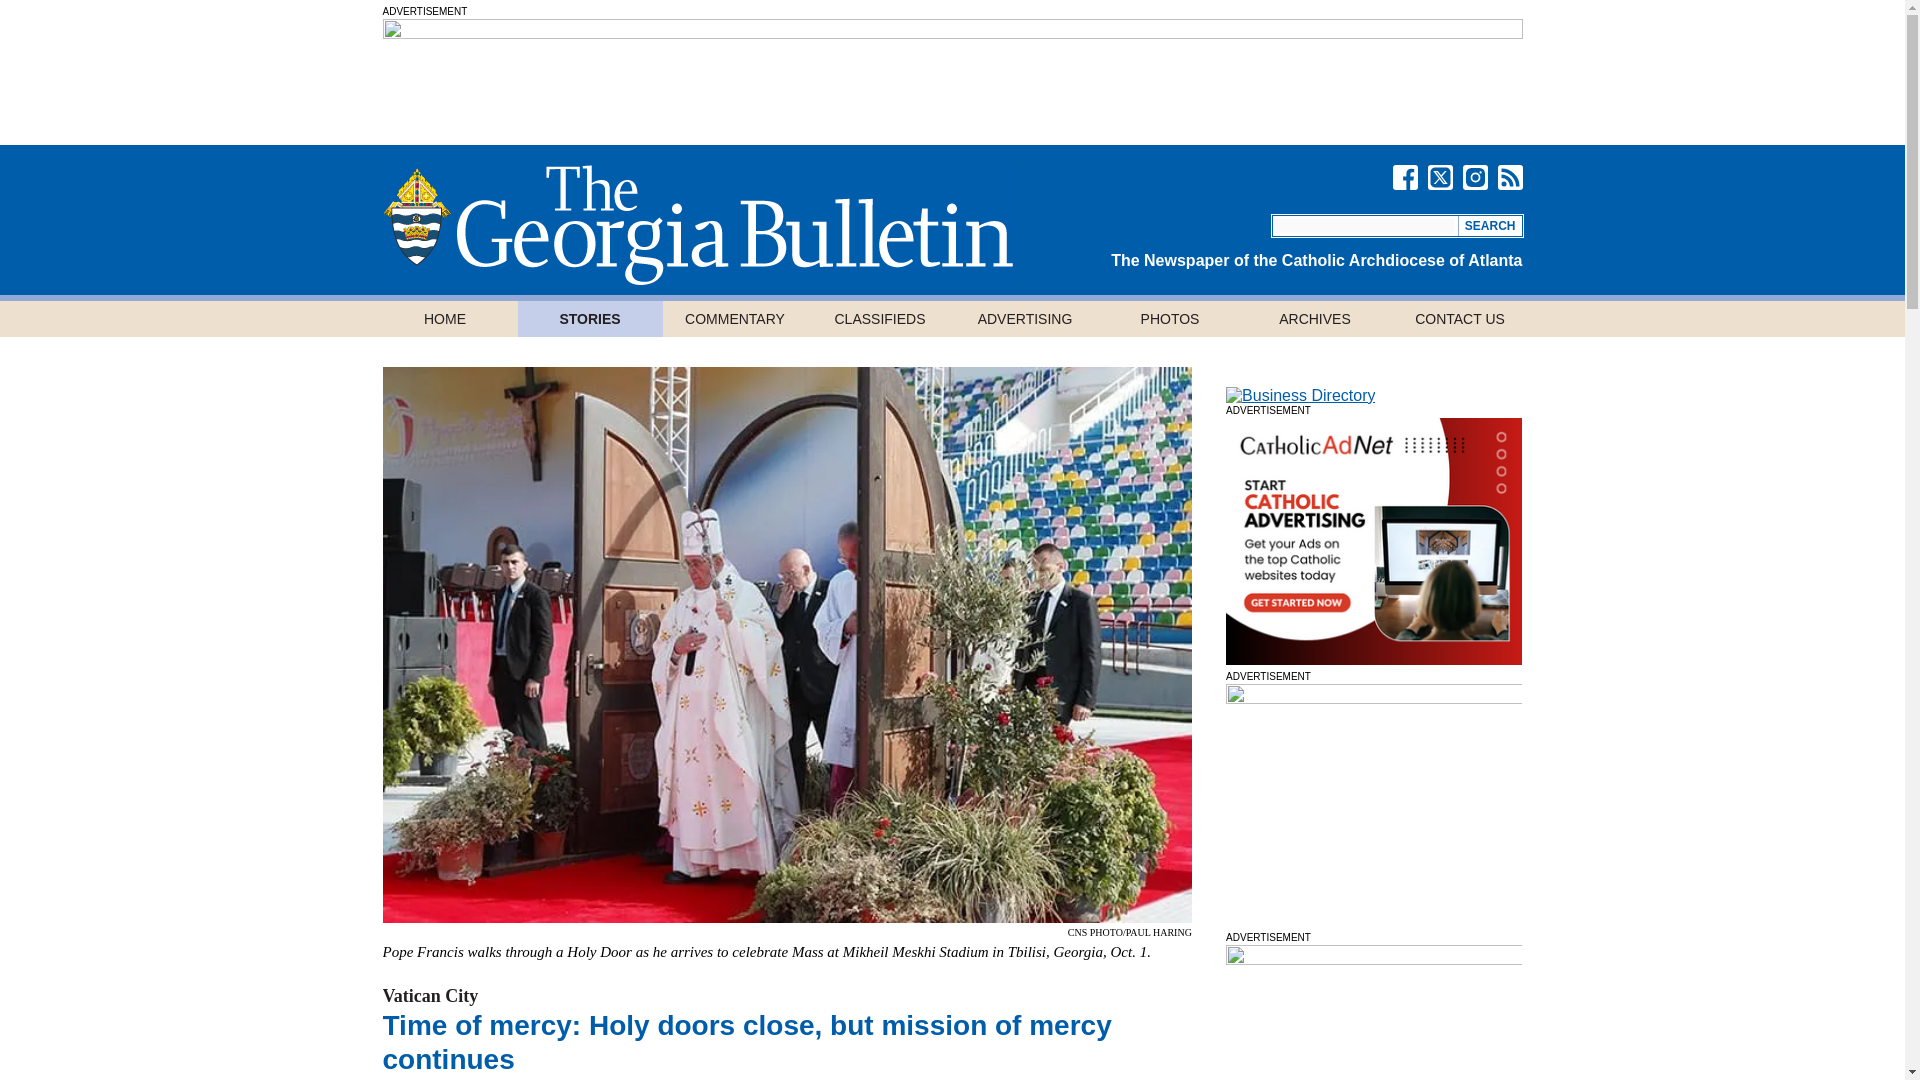  What do you see at coordinates (1024, 318) in the screenshot?
I see `ADVERTISING` at bounding box center [1024, 318].